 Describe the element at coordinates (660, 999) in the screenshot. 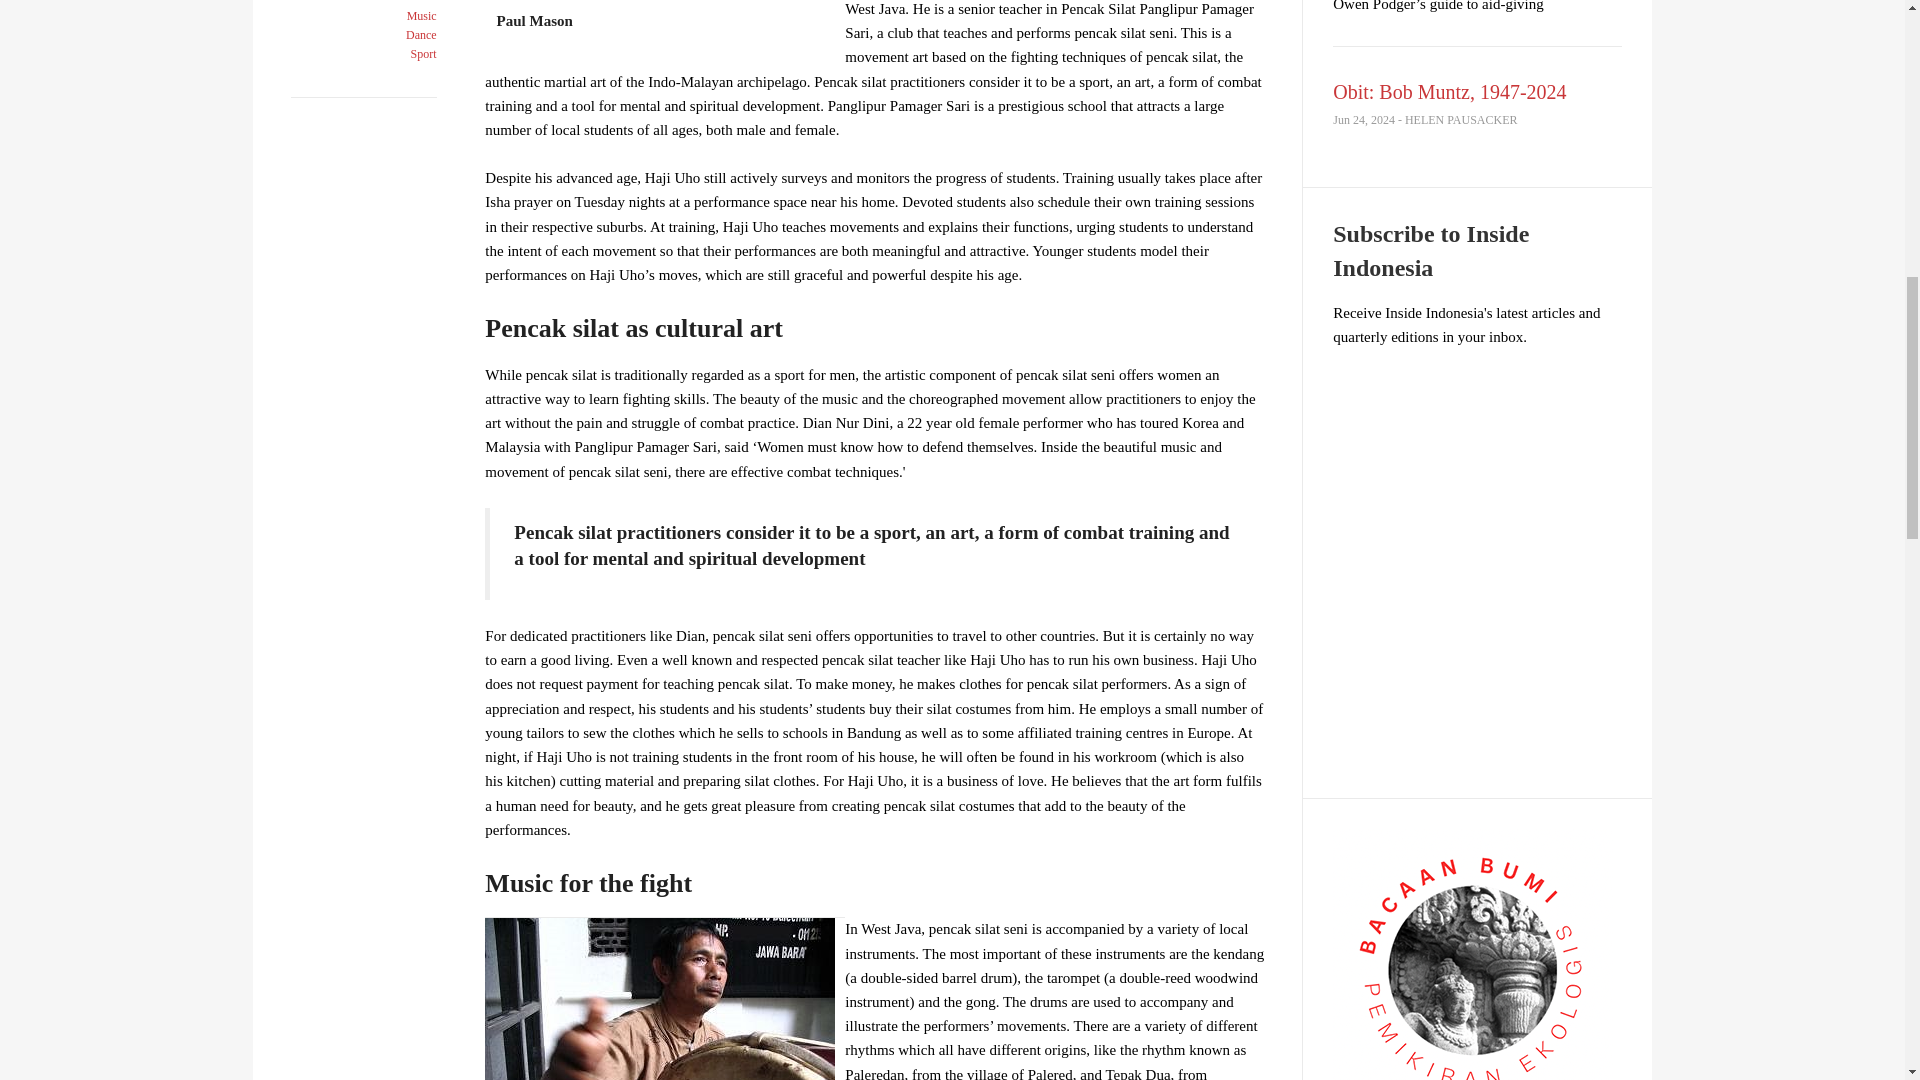

I see `mason2.jpg` at that location.